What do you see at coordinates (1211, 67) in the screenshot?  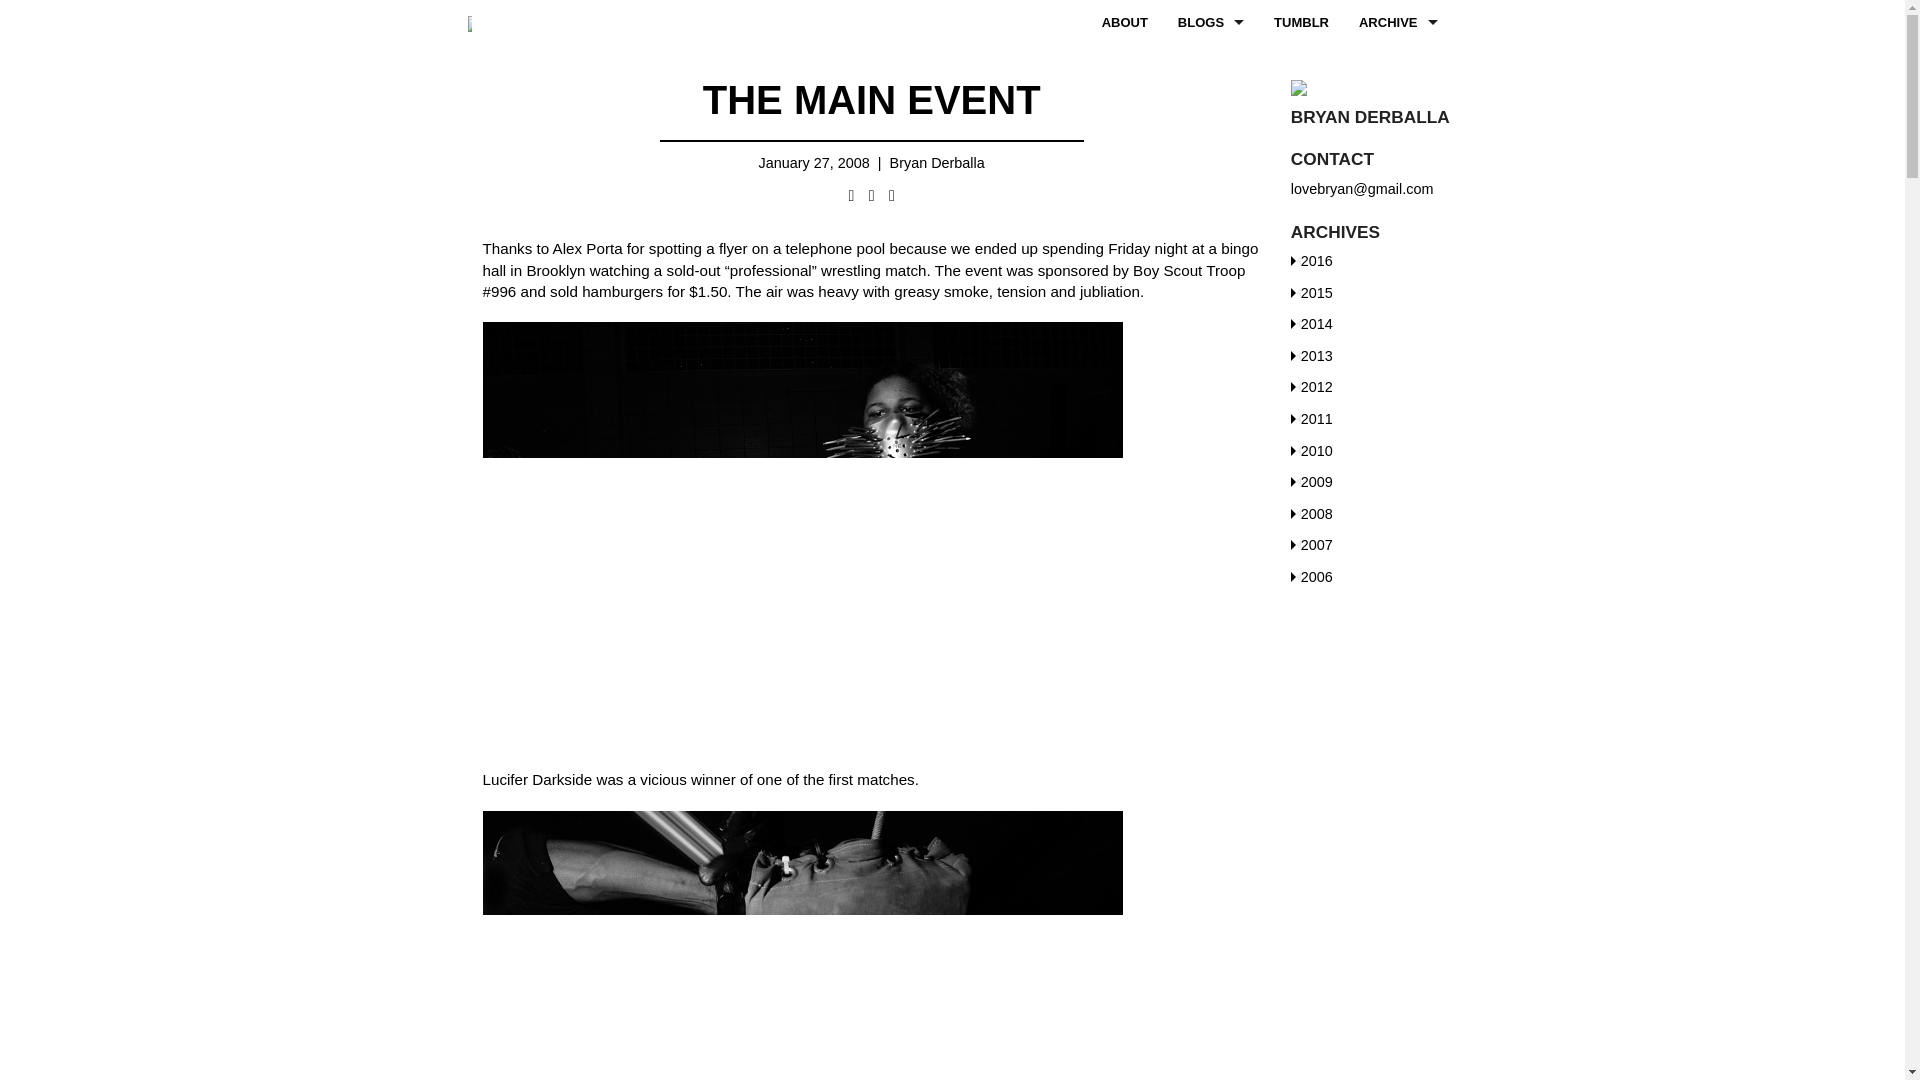 I see `BRYAN DERBALLA` at bounding box center [1211, 67].